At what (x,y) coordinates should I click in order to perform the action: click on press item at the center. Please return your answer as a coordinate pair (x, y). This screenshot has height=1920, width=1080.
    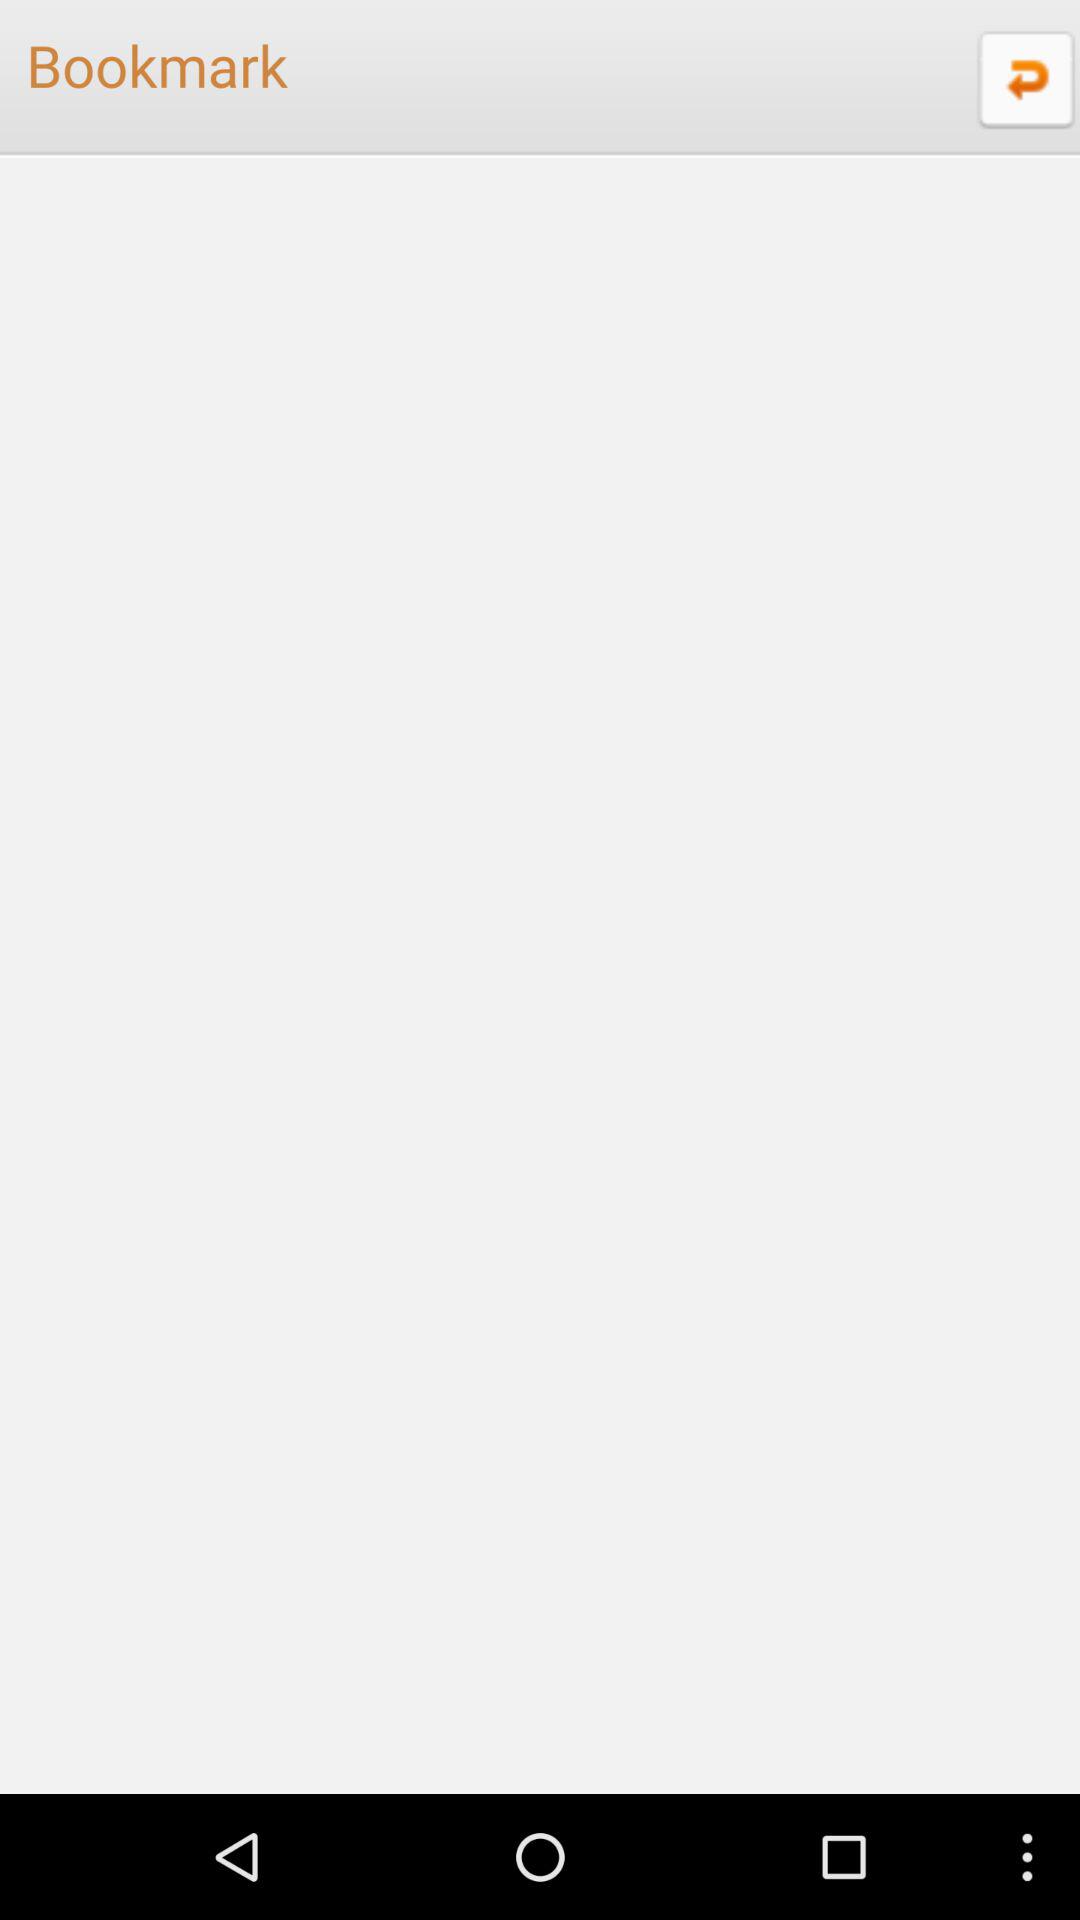
    Looking at the image, I should click on (540, 975).